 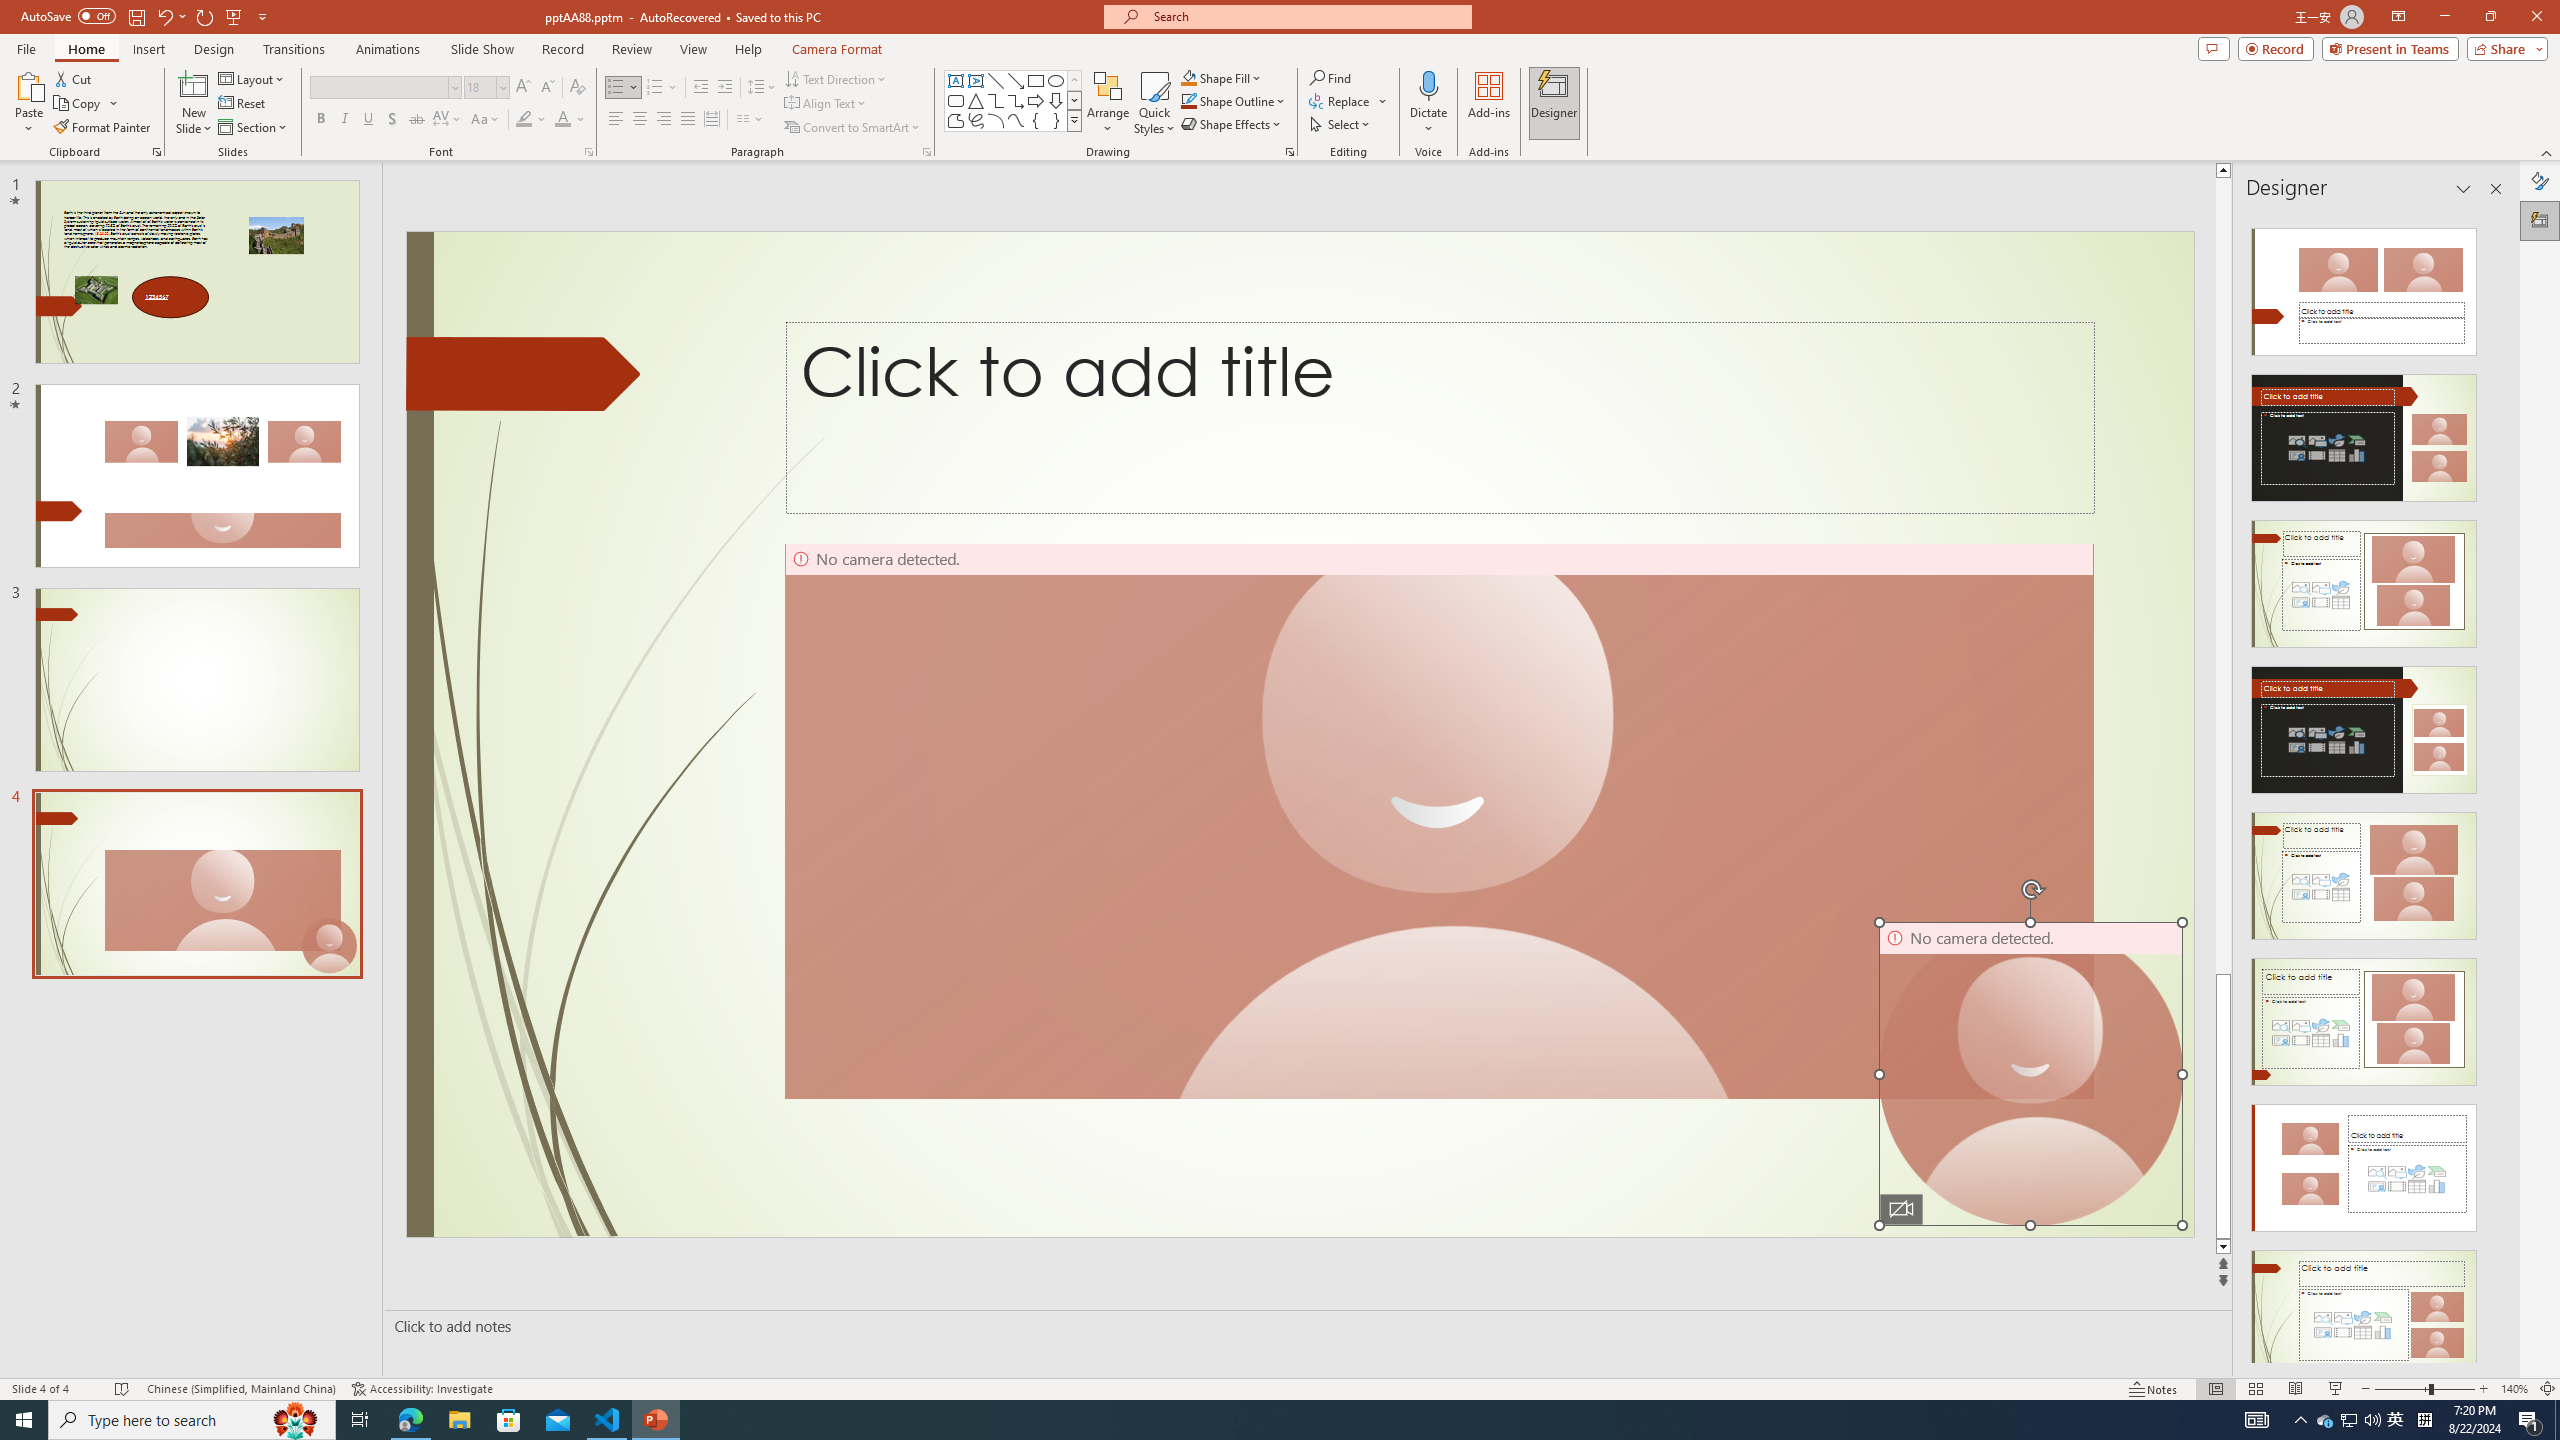 I want to click on AutomationID: ShapesInsertGallery, so click(x=1014, y=101).